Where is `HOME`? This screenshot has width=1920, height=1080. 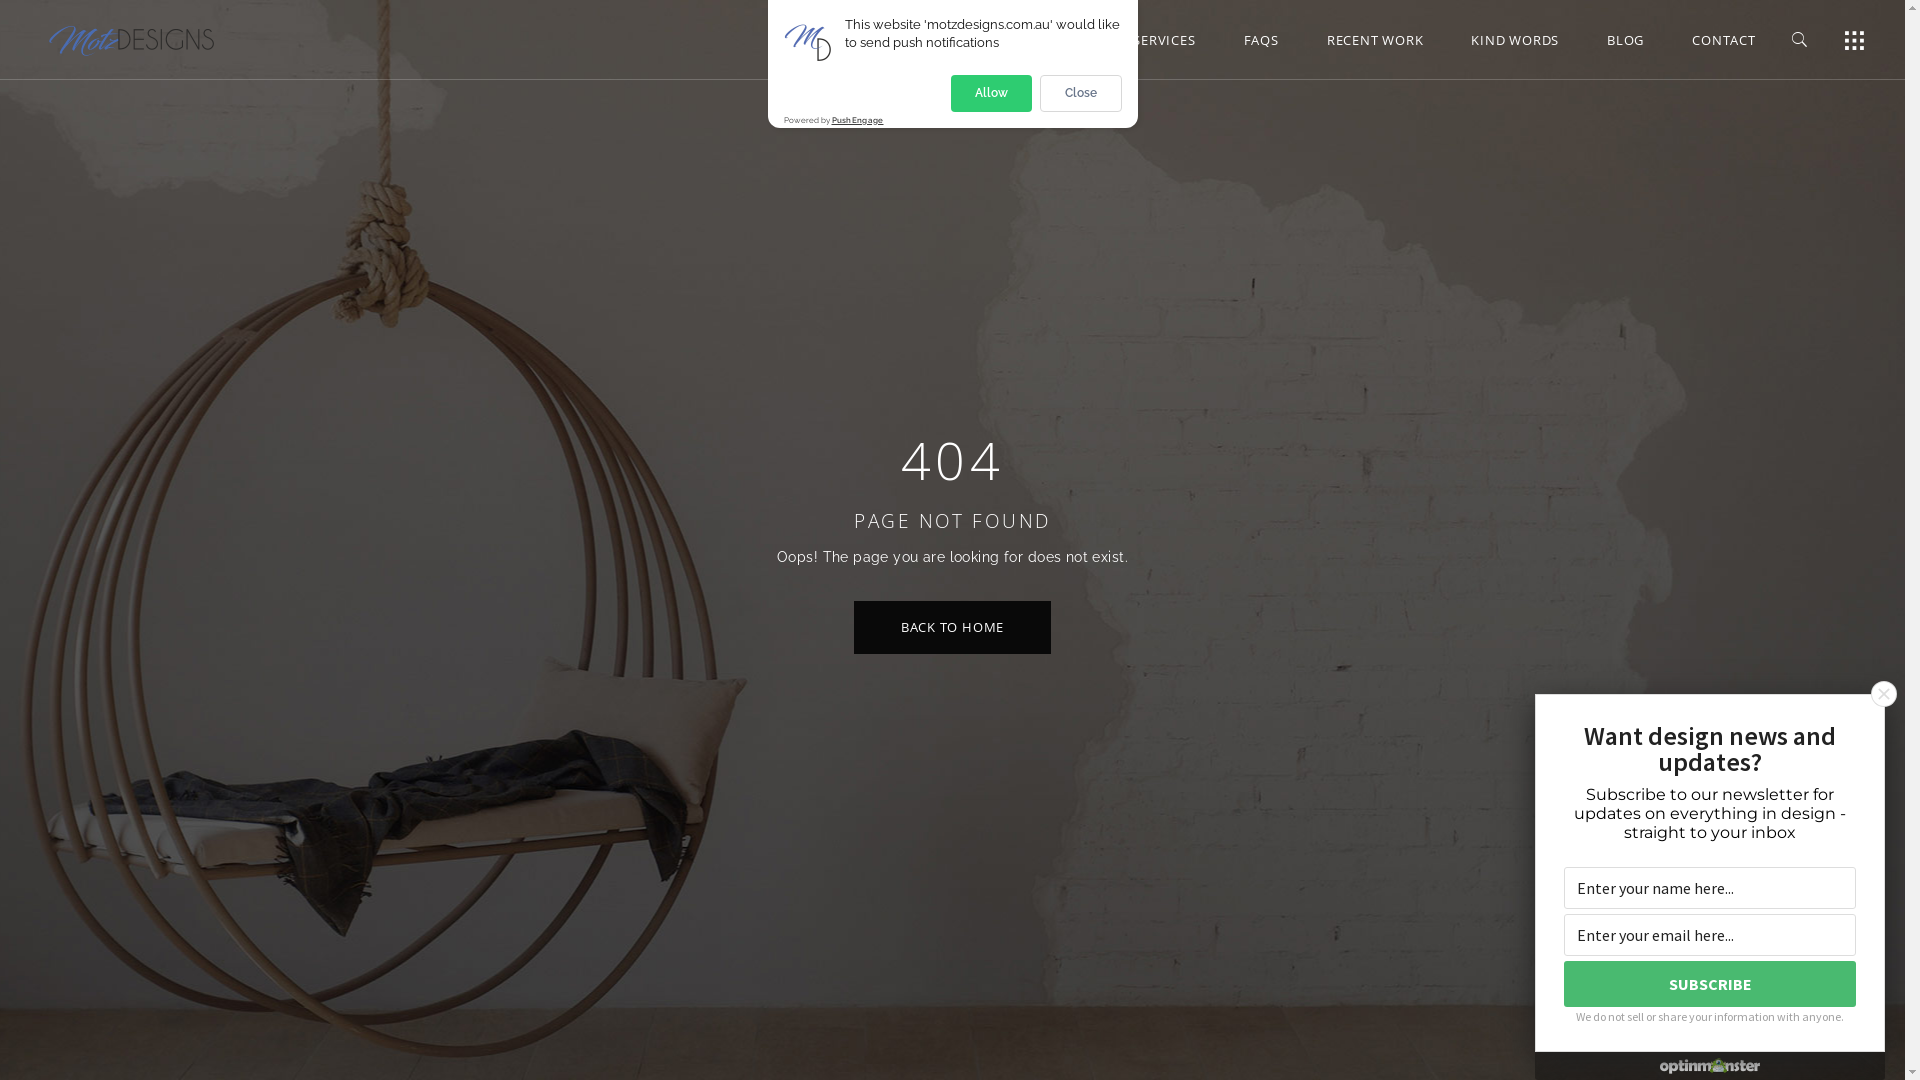 HOME is located at coordinates (970, 40).